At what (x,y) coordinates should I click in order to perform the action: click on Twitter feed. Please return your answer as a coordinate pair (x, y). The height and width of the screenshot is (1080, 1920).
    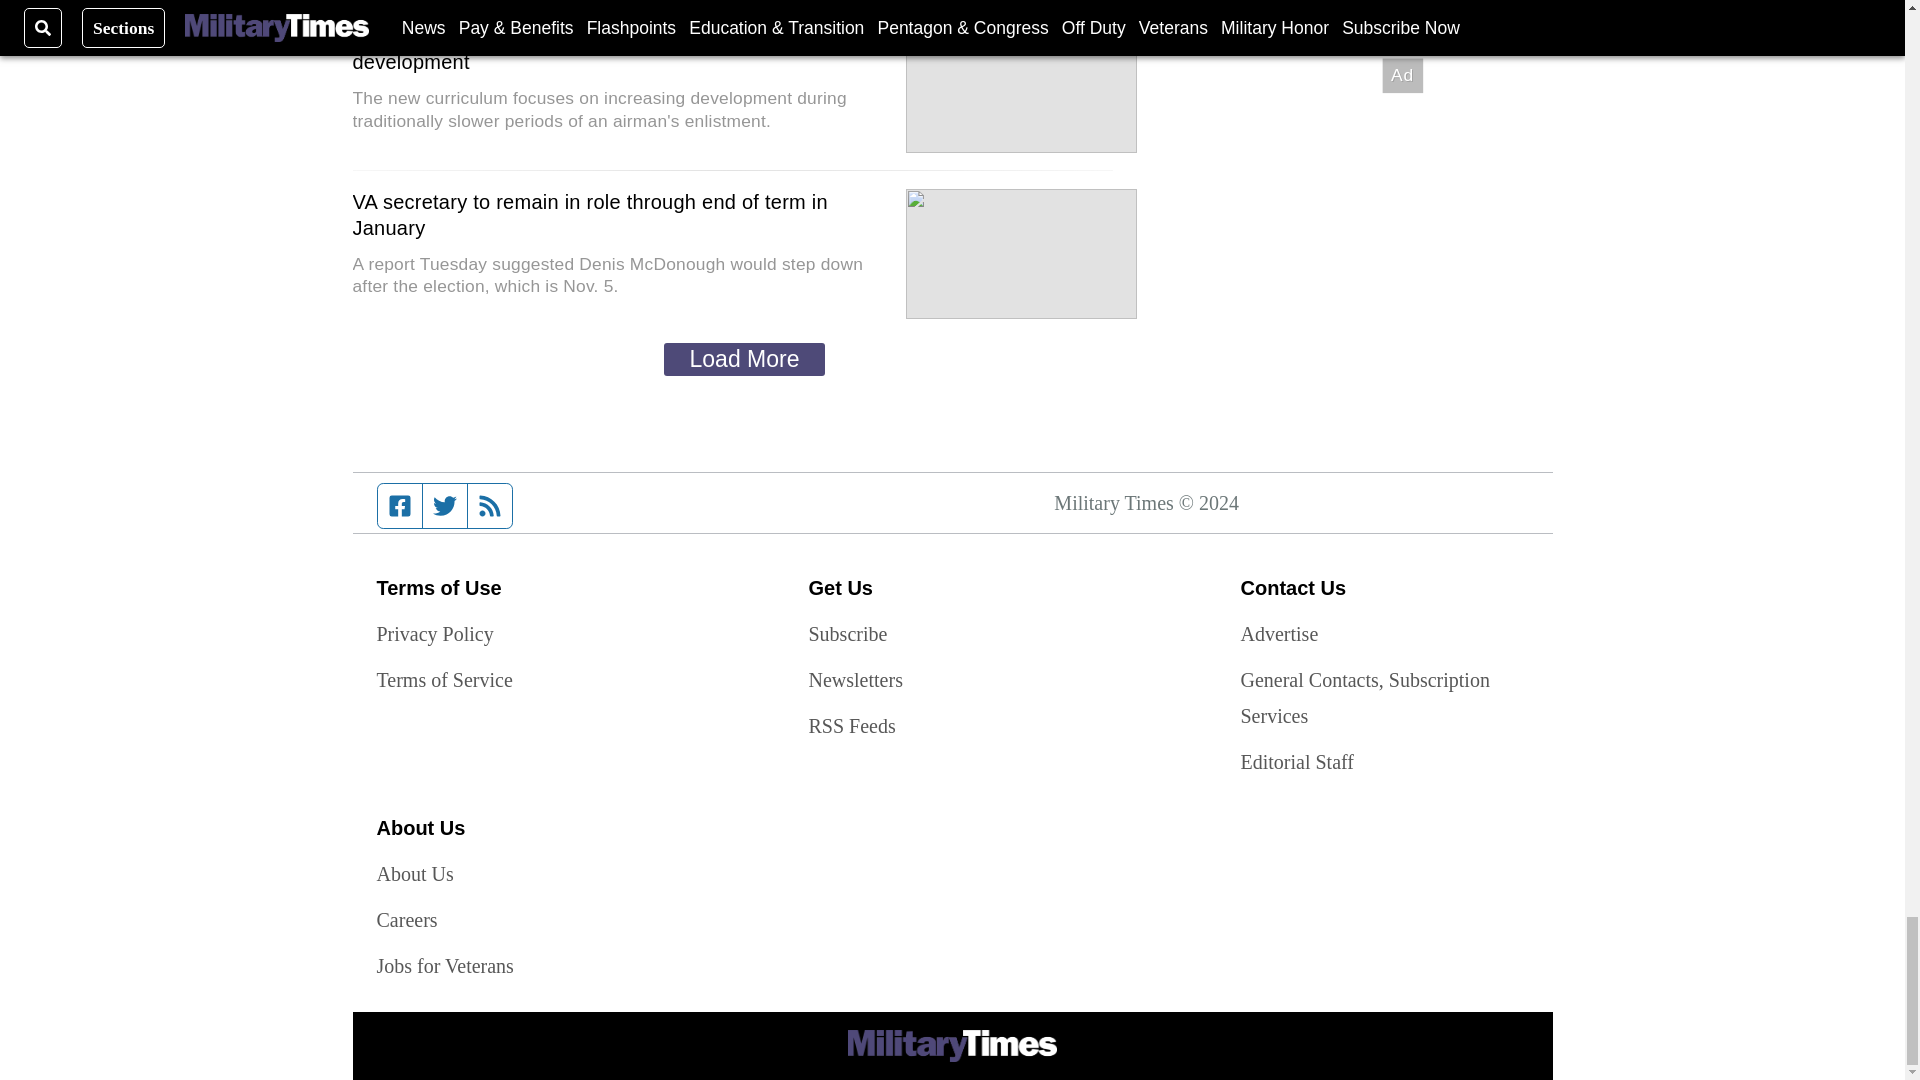
    Looking at the image, I should click on (444, 506).